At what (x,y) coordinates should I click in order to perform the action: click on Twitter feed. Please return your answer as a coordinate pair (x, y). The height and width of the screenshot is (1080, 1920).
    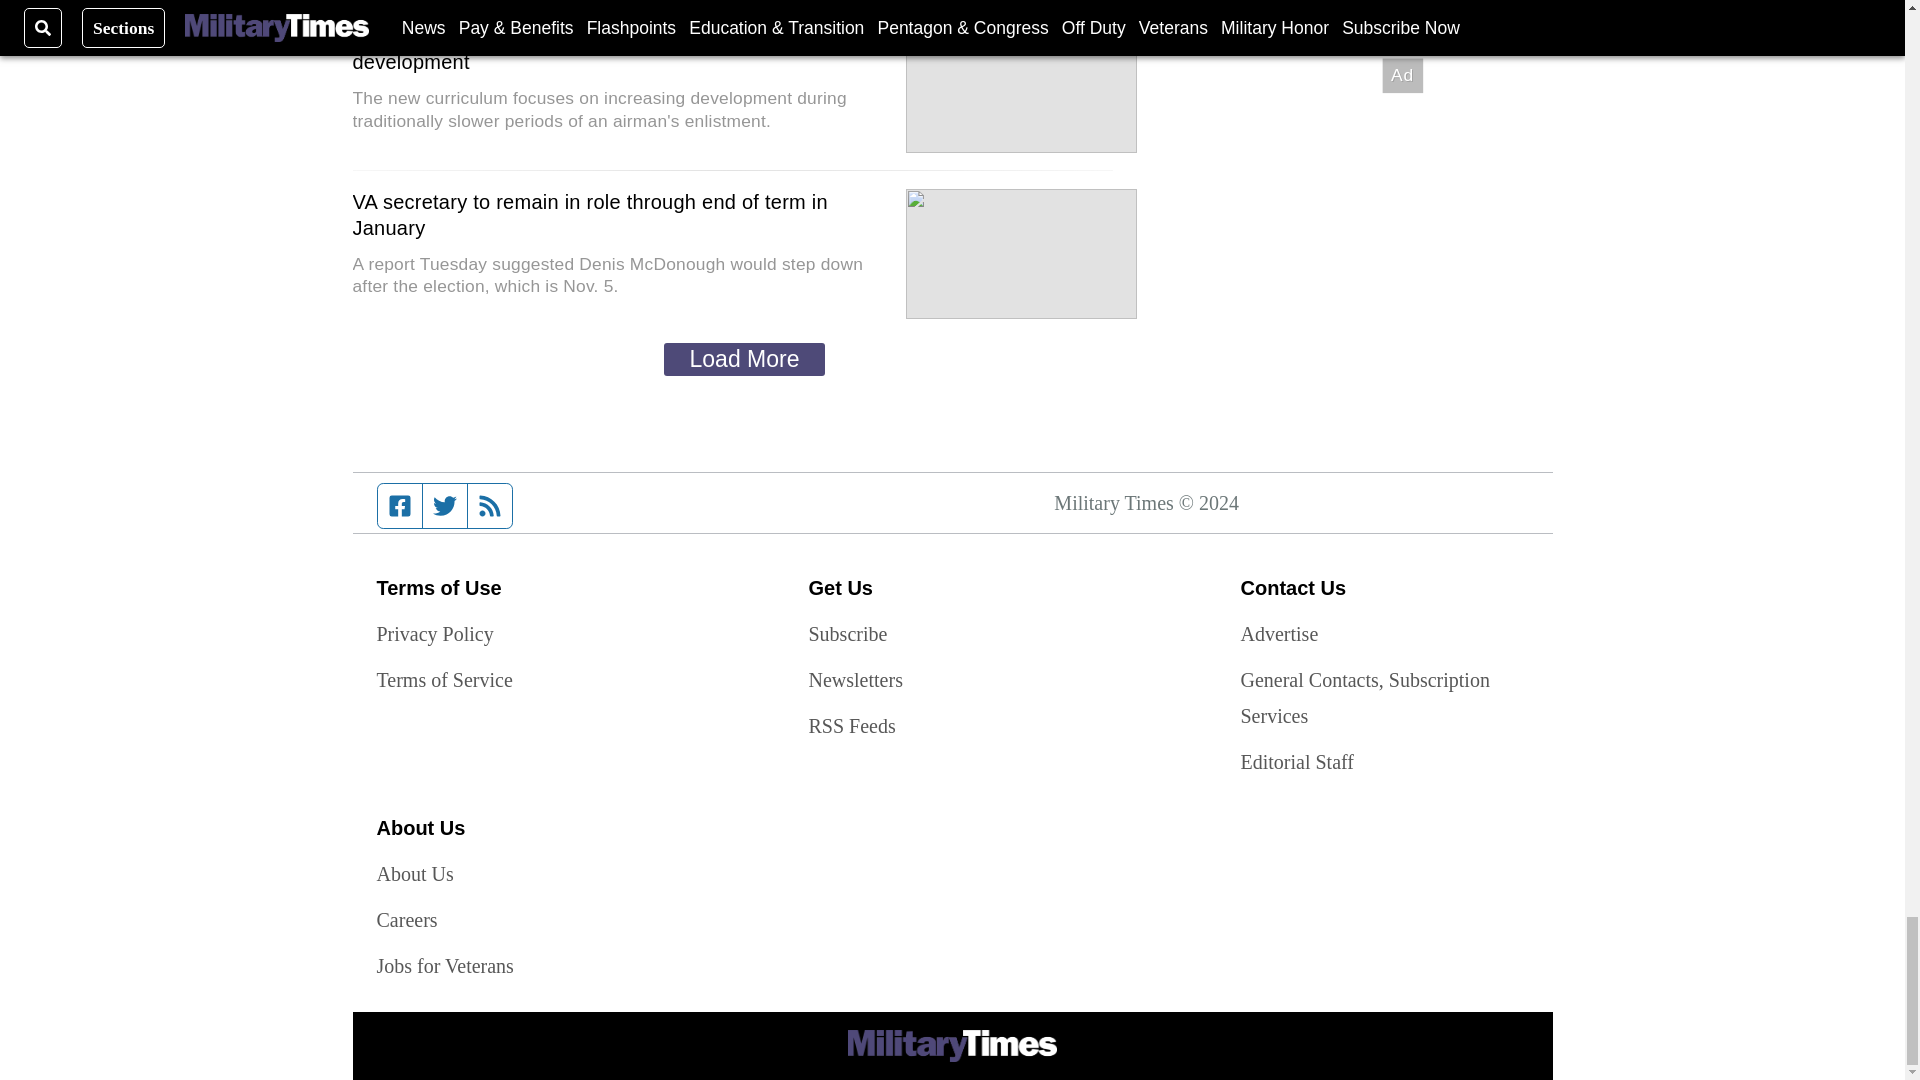
    Looking at the image, I should click on (444, 506).